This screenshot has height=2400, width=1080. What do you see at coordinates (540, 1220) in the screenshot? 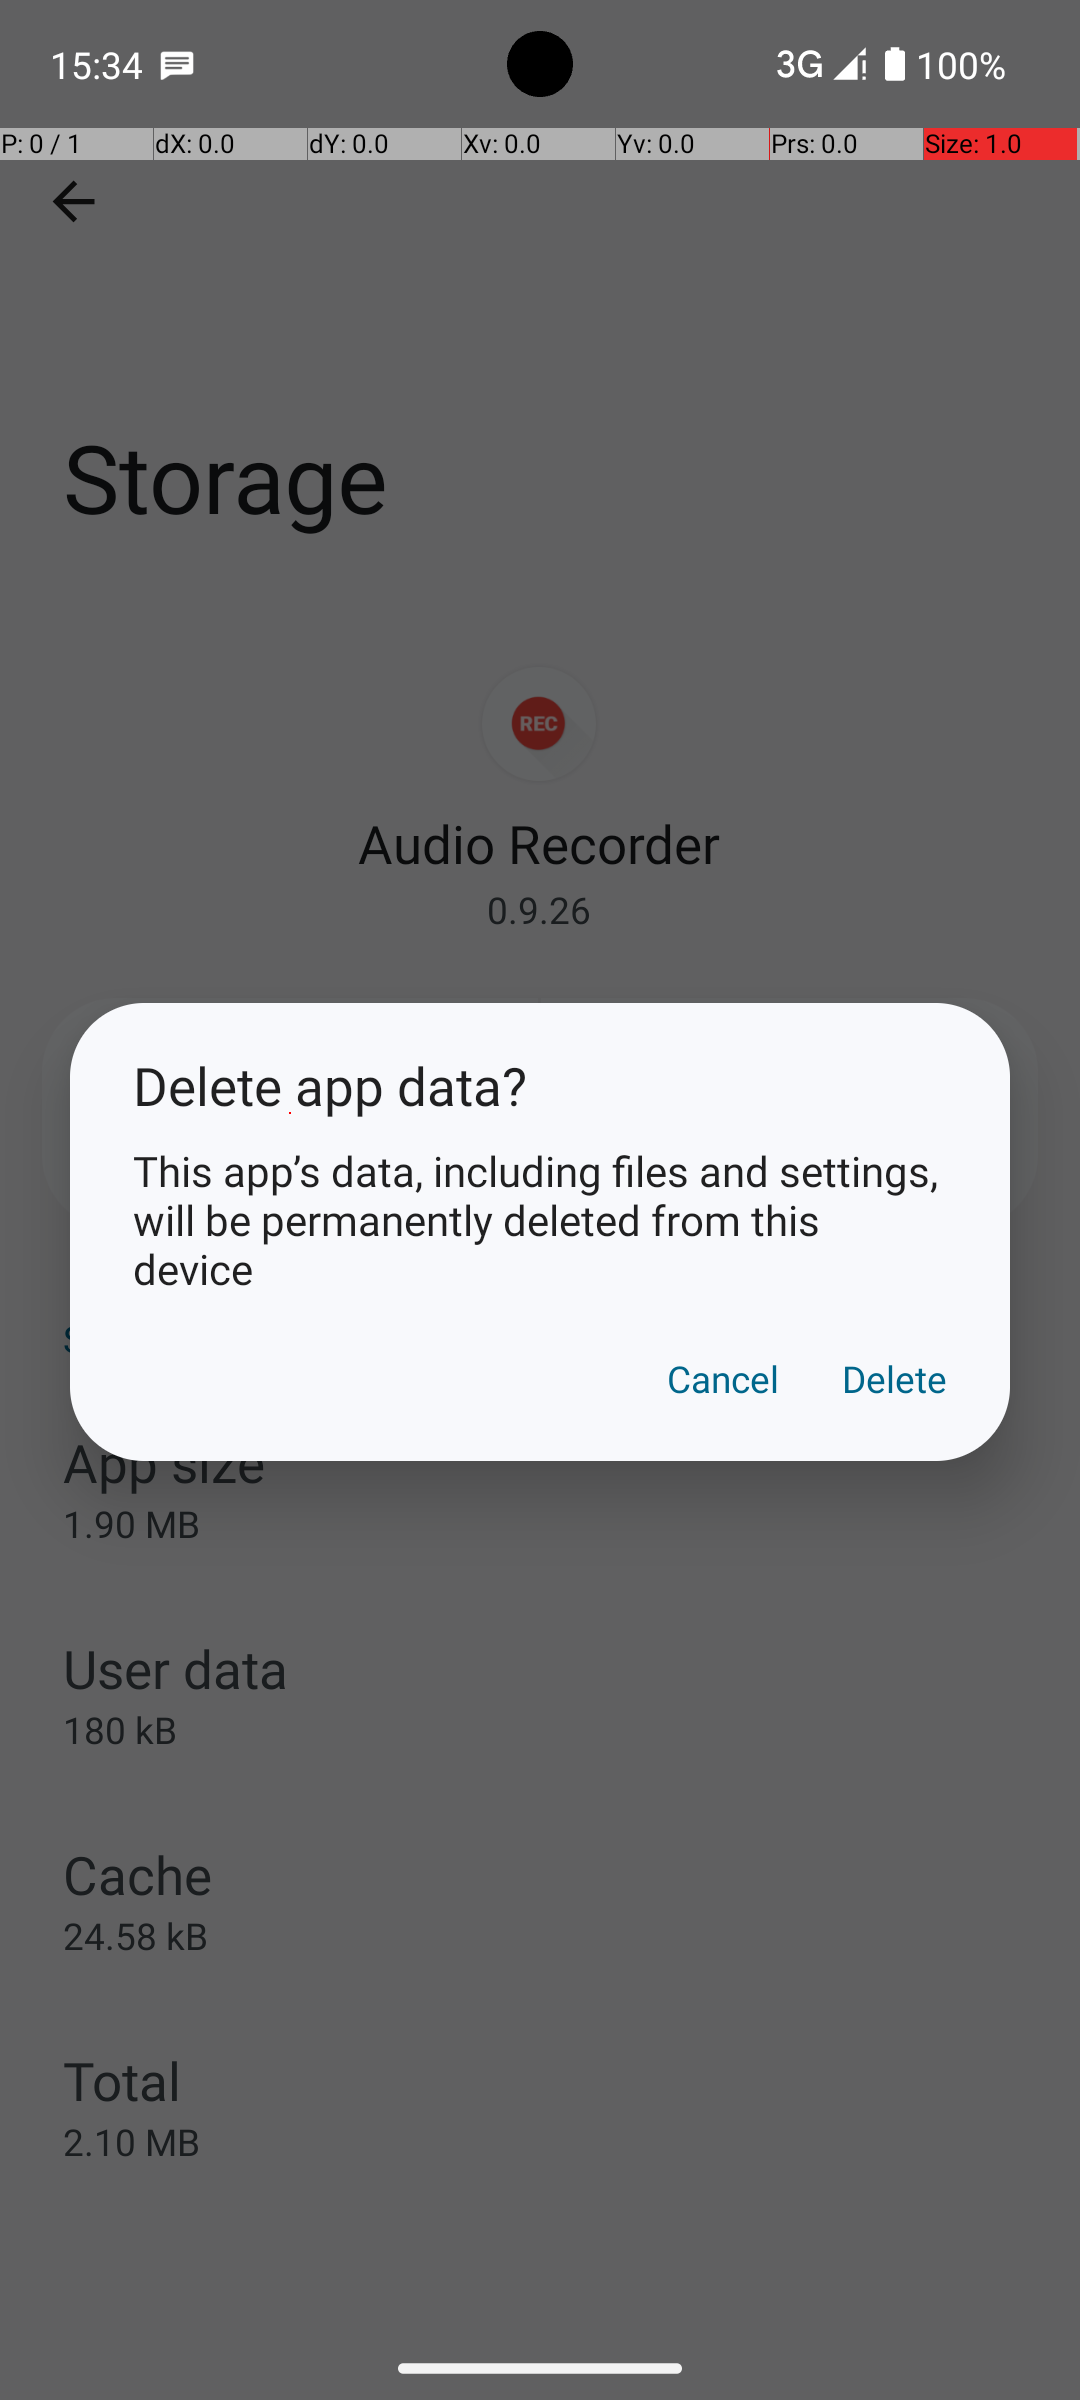
I see `This app’s data, including files and settings, will be permanently deleted from this device` at bounding box center [540, 1220].